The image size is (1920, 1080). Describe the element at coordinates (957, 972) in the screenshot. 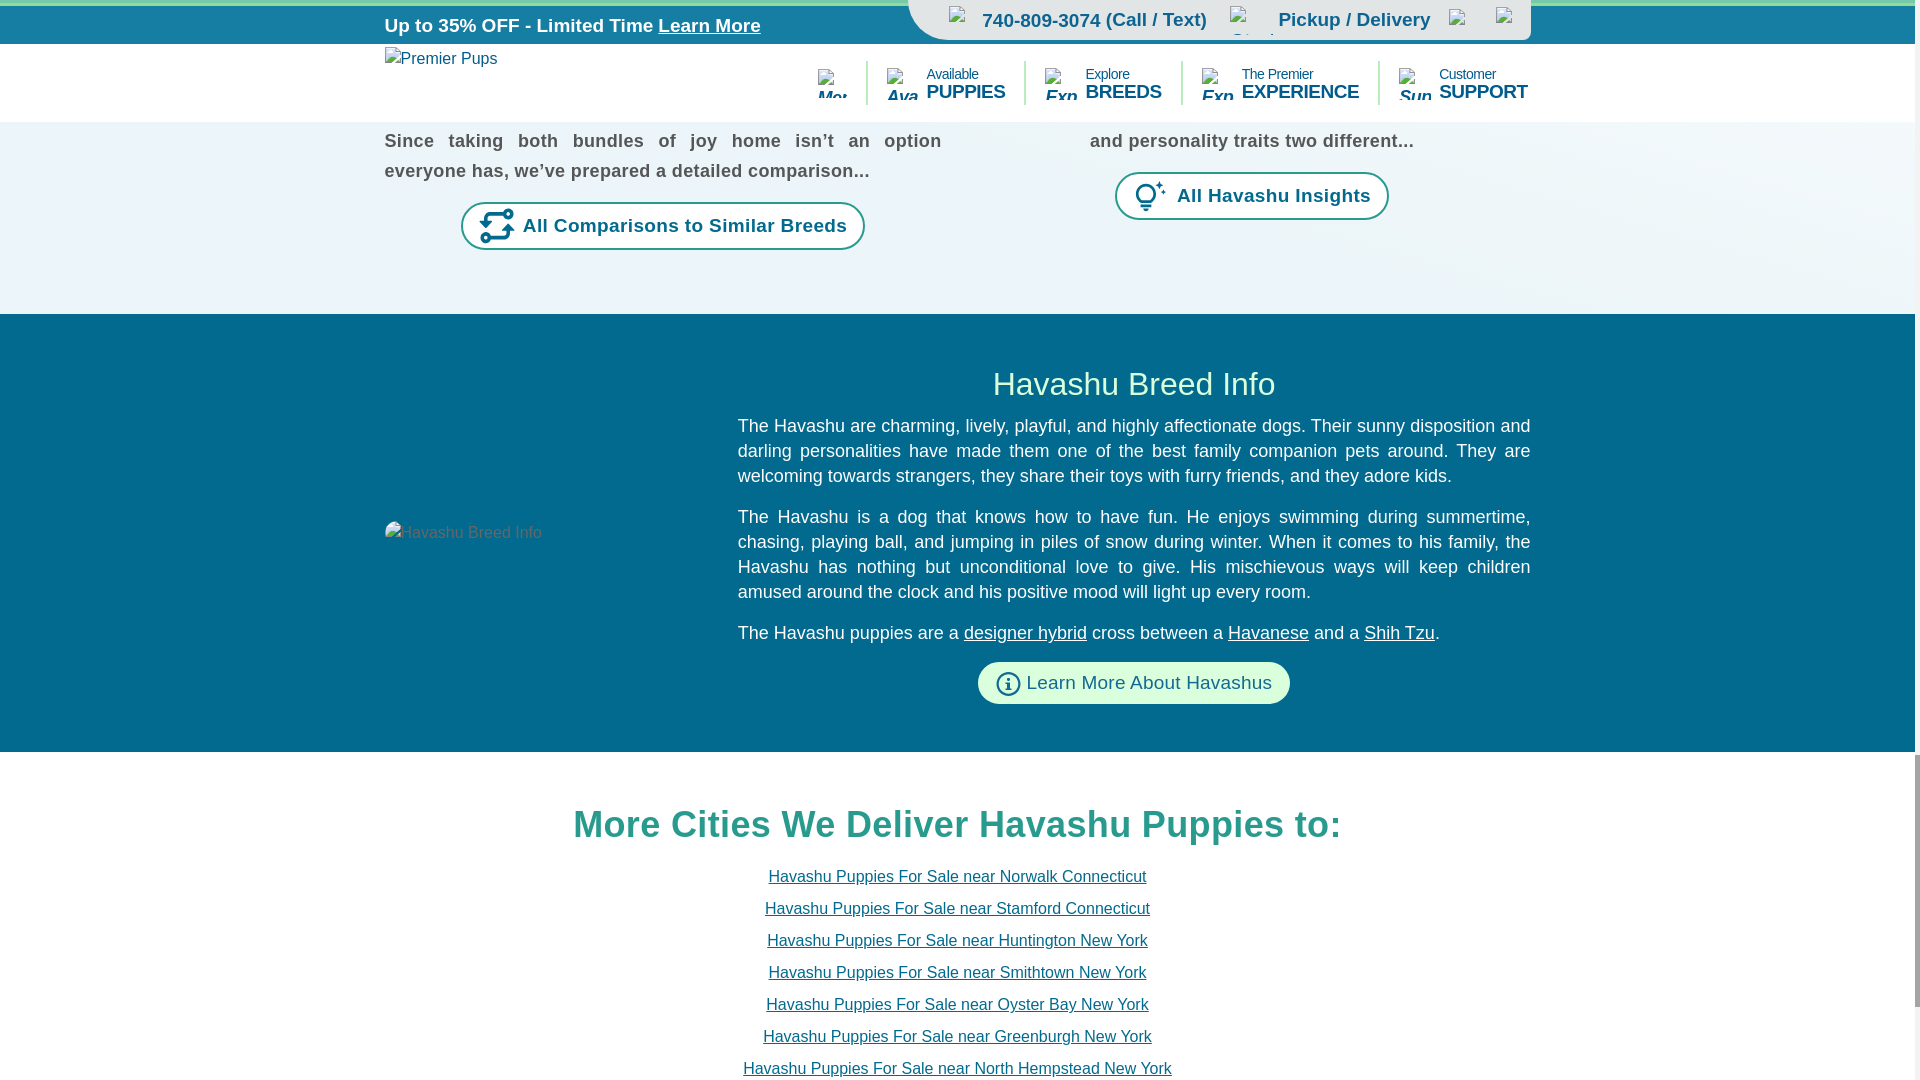

I see `Havashu Puppies For Sale near Smithtown New York` at that location.